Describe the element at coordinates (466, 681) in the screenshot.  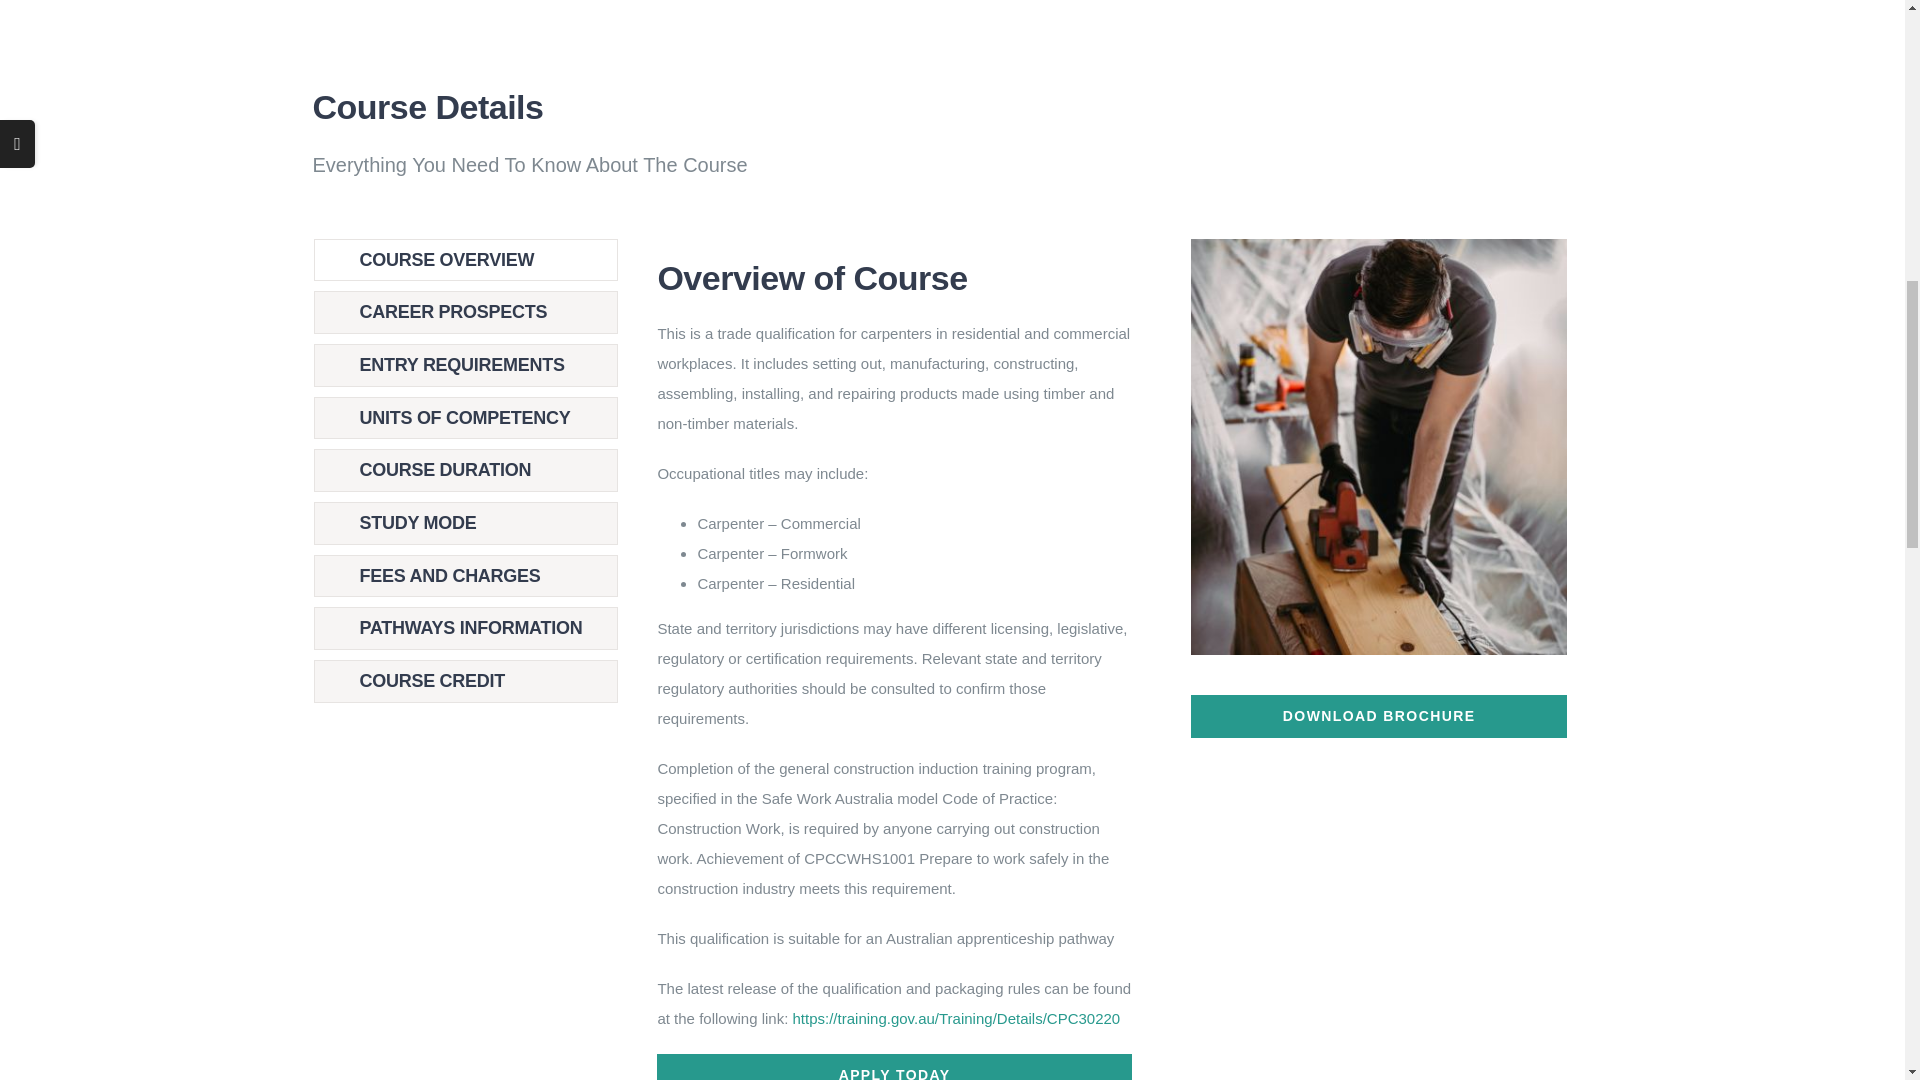
I see `COURSE CREDIT` at that location.